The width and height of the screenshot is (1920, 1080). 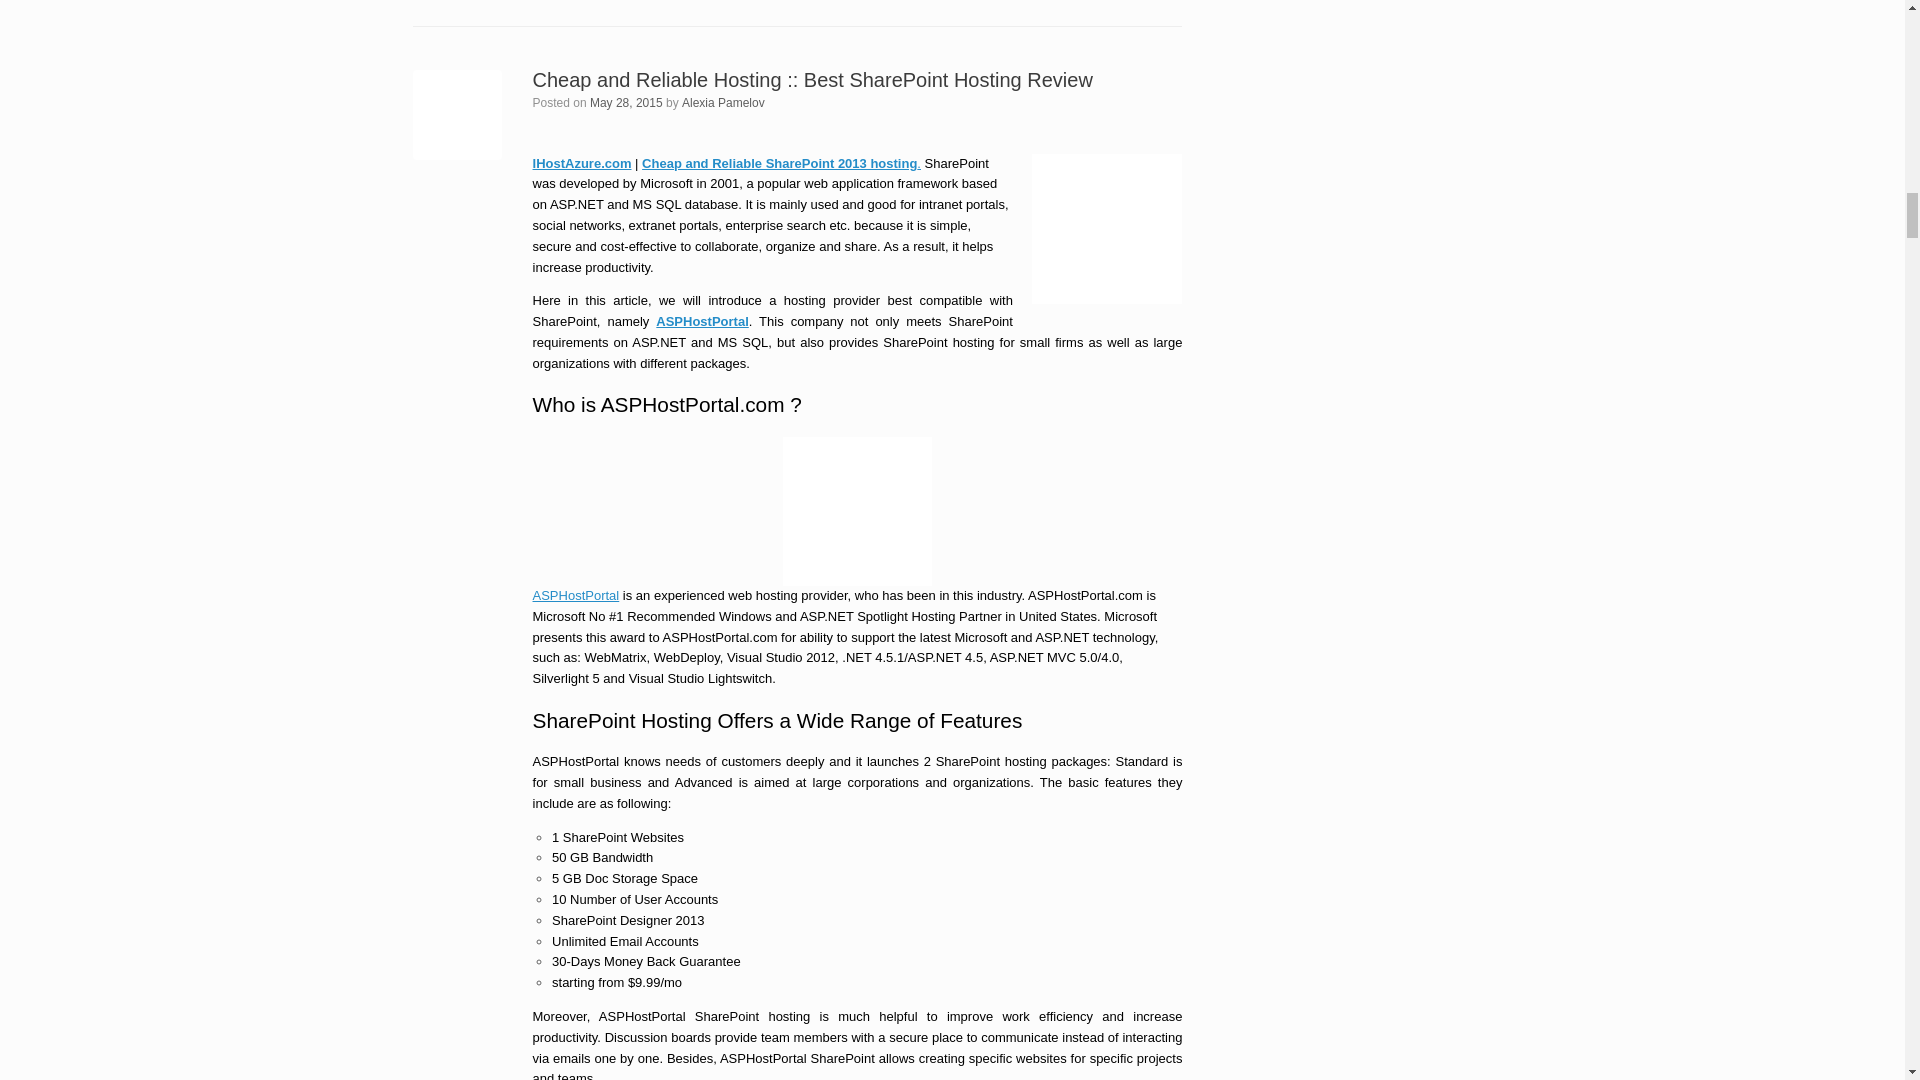 I want to click on ASPHostPortal, so click(x=576, y=594).